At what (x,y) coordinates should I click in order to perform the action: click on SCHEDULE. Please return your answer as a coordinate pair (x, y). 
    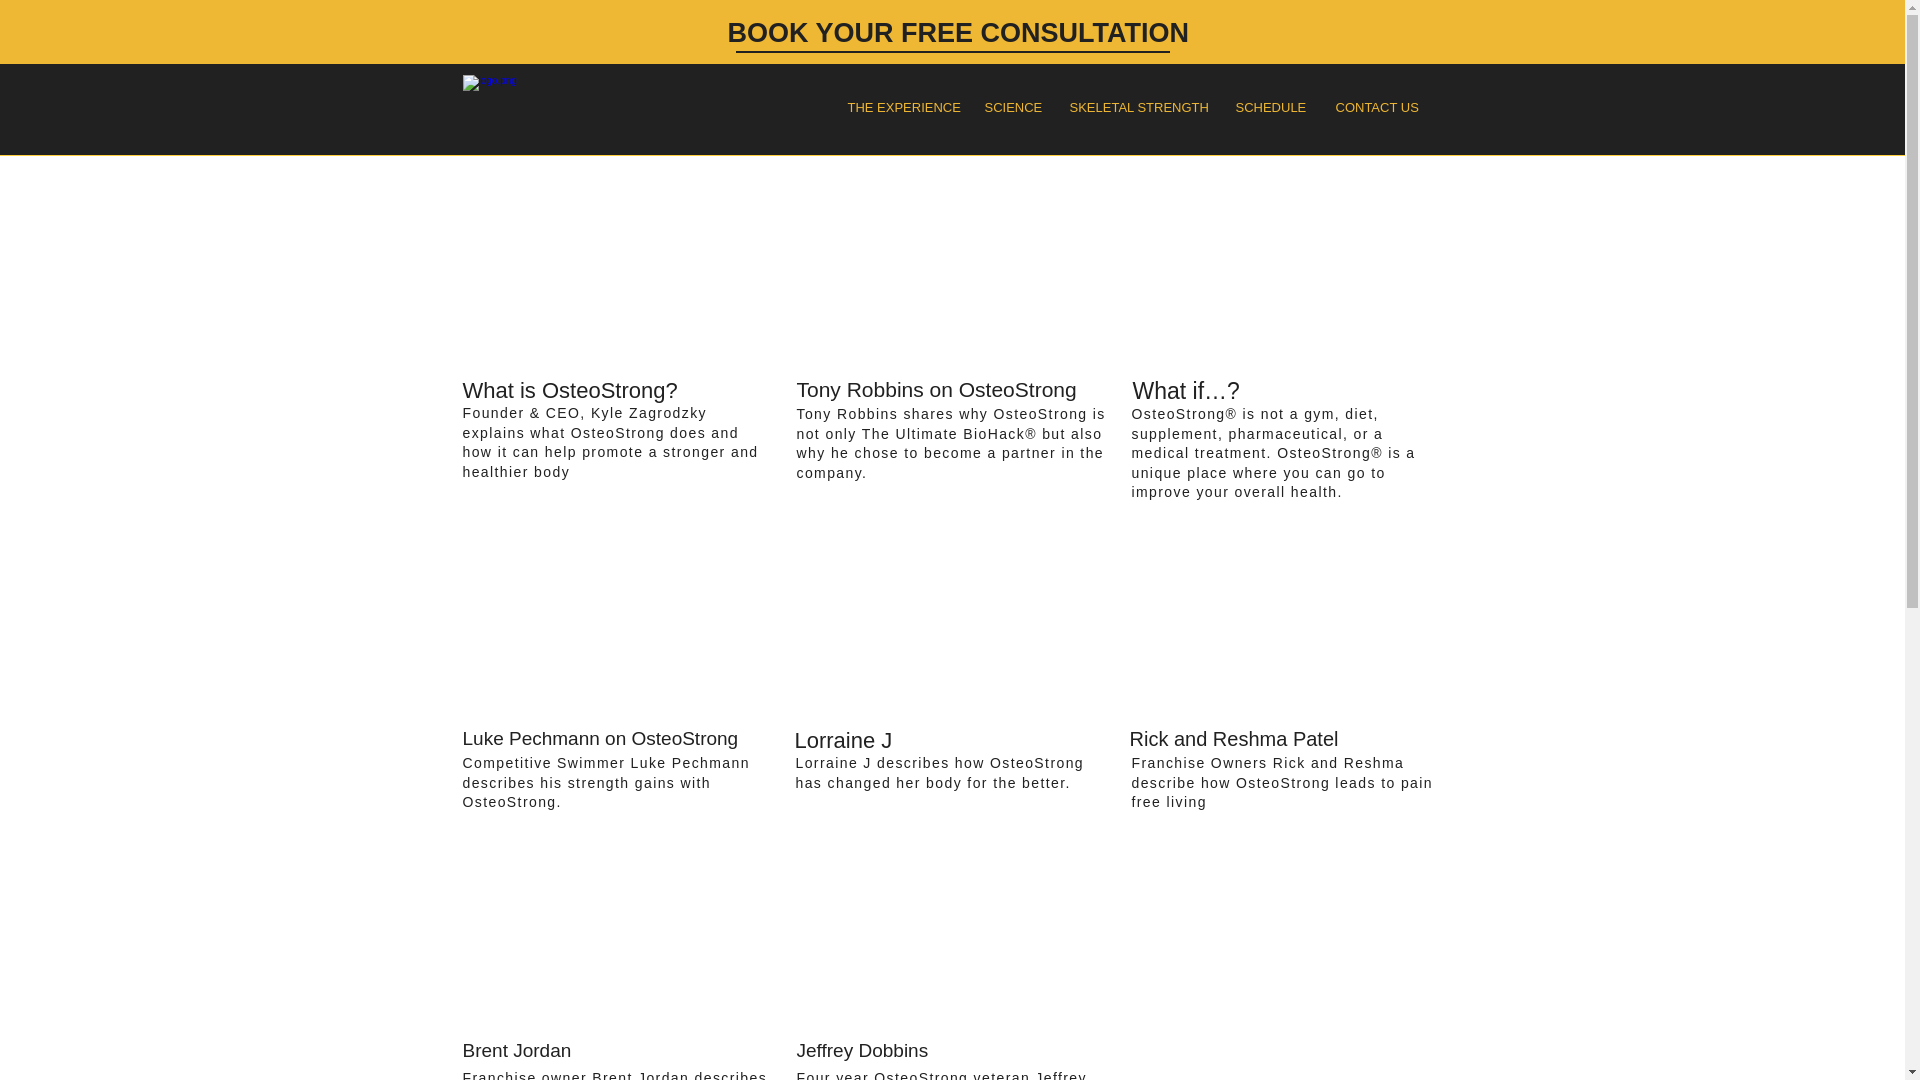
    Looking at the image, I should click on (1270, 107).